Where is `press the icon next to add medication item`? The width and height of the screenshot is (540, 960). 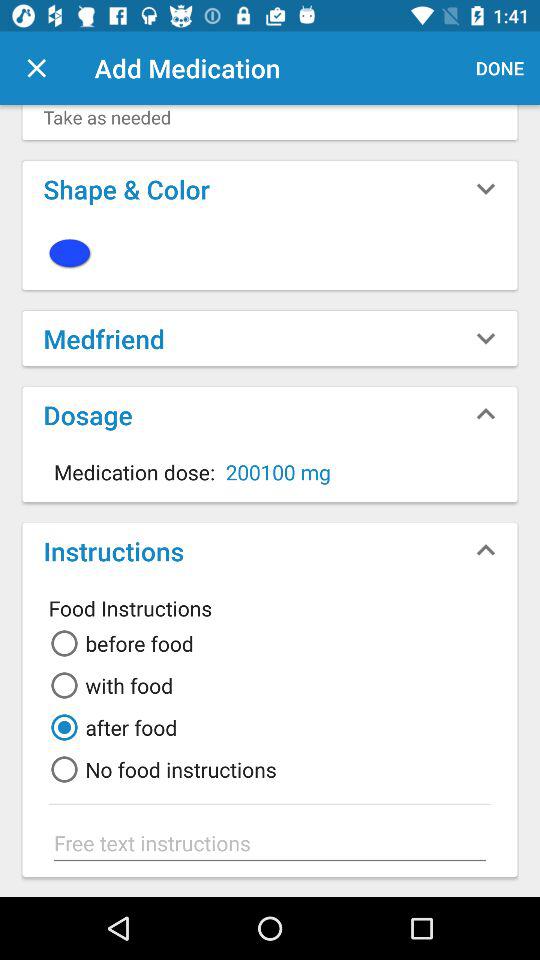
press the icon next to add medication item is located at coordinates (500, 68).